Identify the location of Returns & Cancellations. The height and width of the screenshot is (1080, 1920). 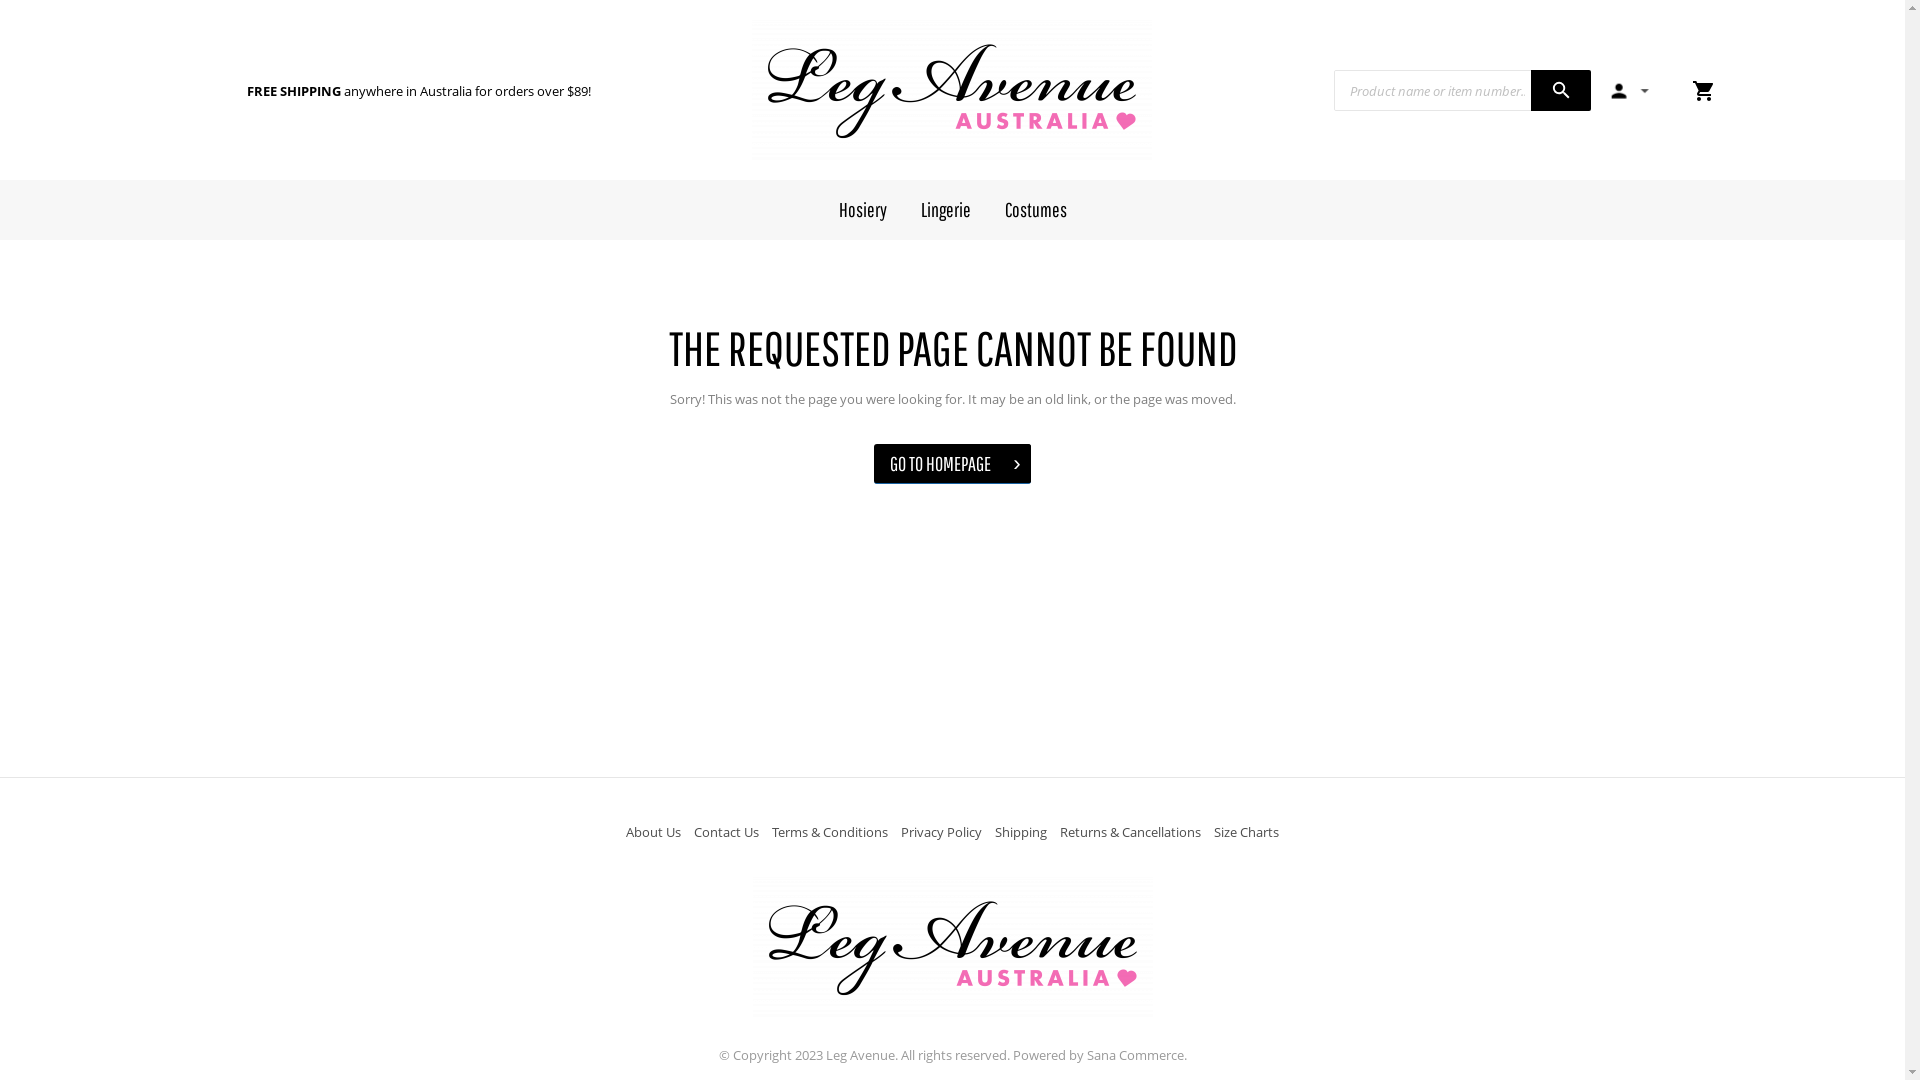
(1130, 832).